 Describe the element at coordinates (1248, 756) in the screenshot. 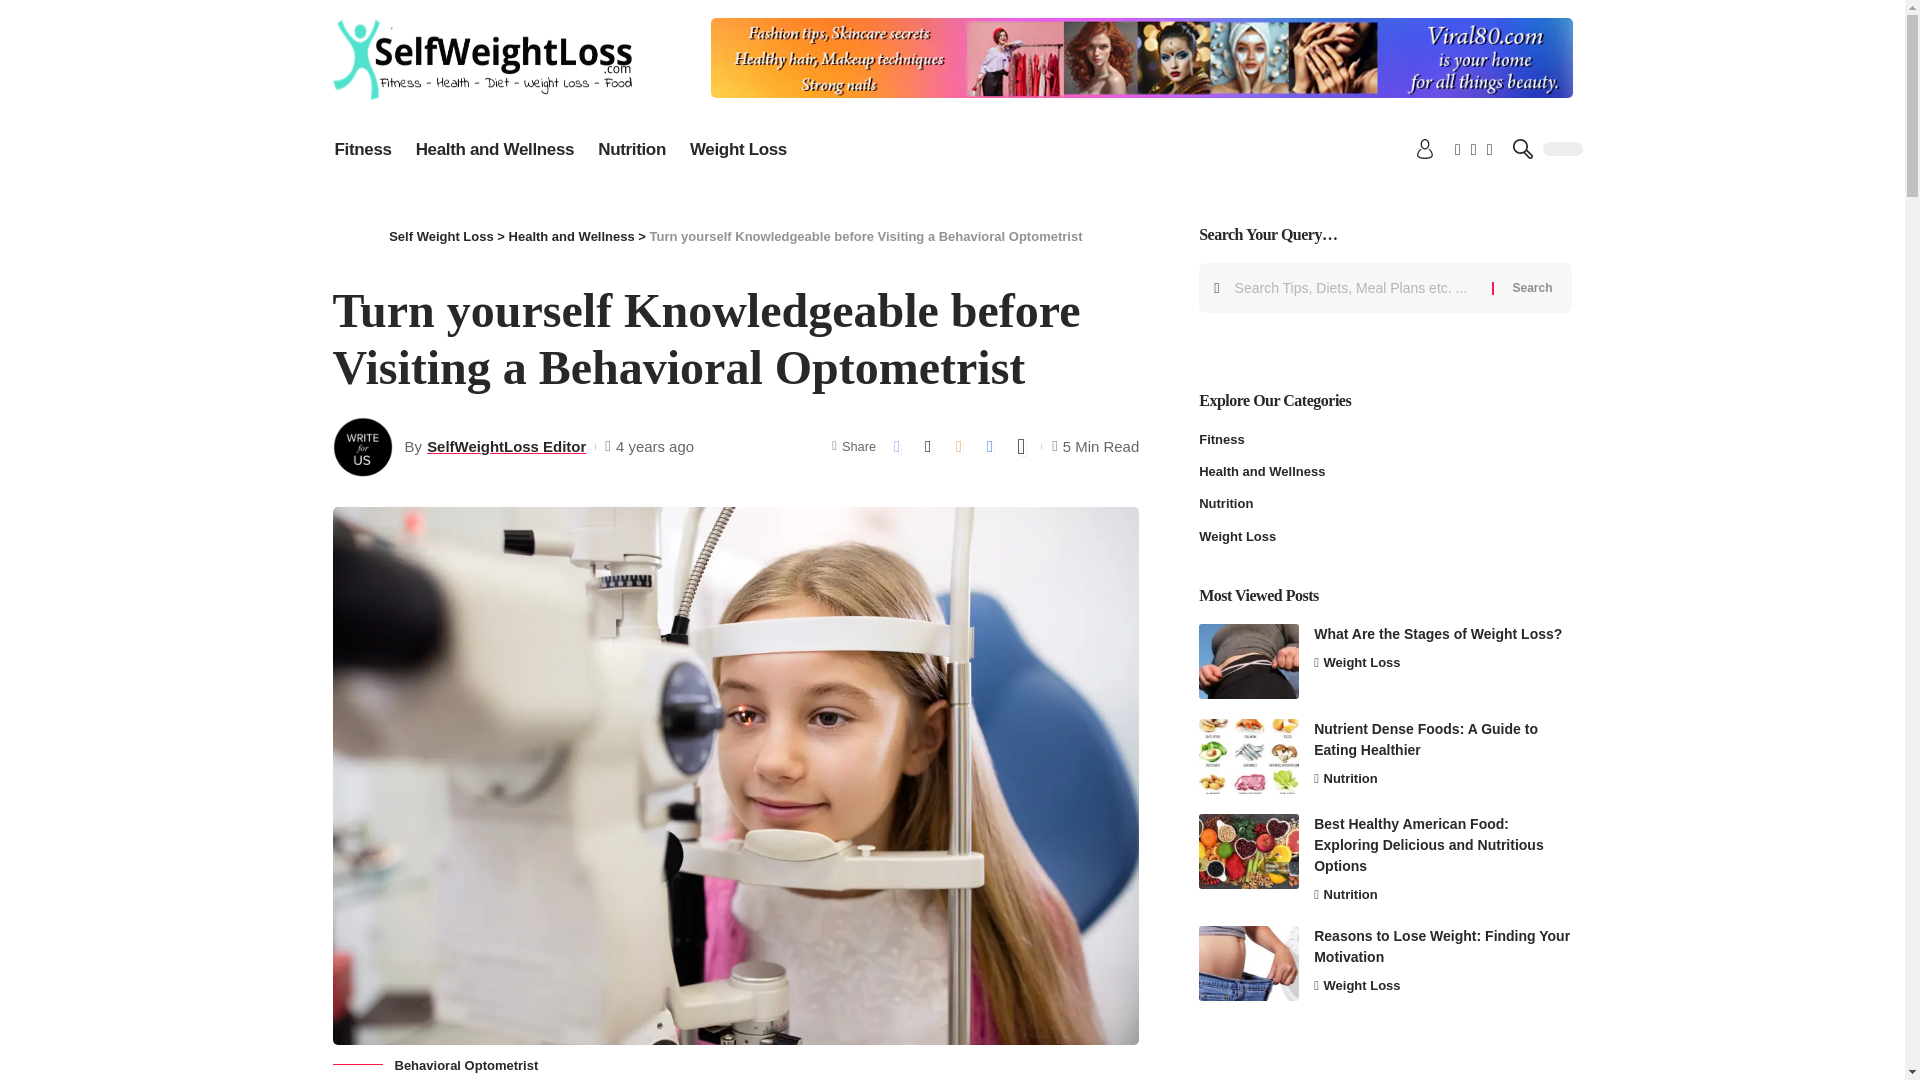

I see `Nutrient Dense Foods: A Guide to Eating Healthier` at that location.